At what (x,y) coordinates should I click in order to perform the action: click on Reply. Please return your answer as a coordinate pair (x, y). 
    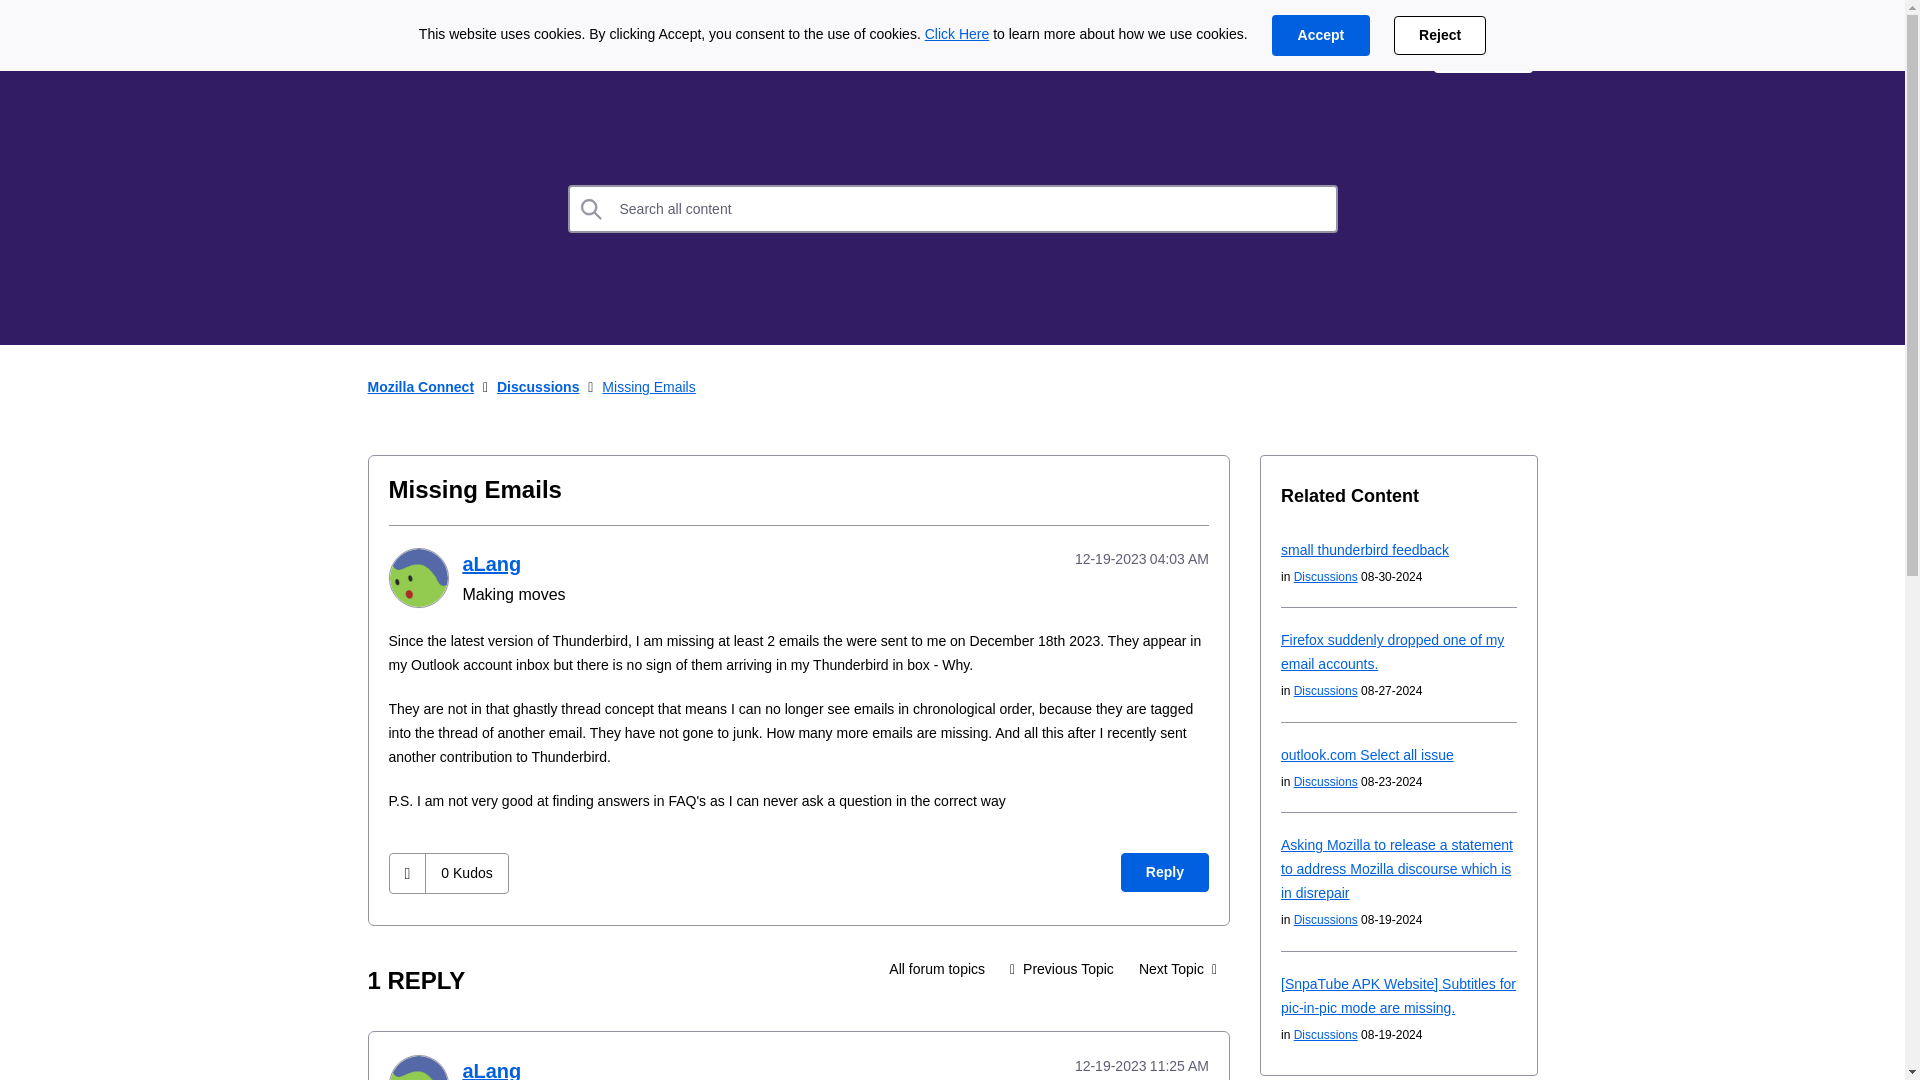
    Looking at the image, I should click on (1165, 872).